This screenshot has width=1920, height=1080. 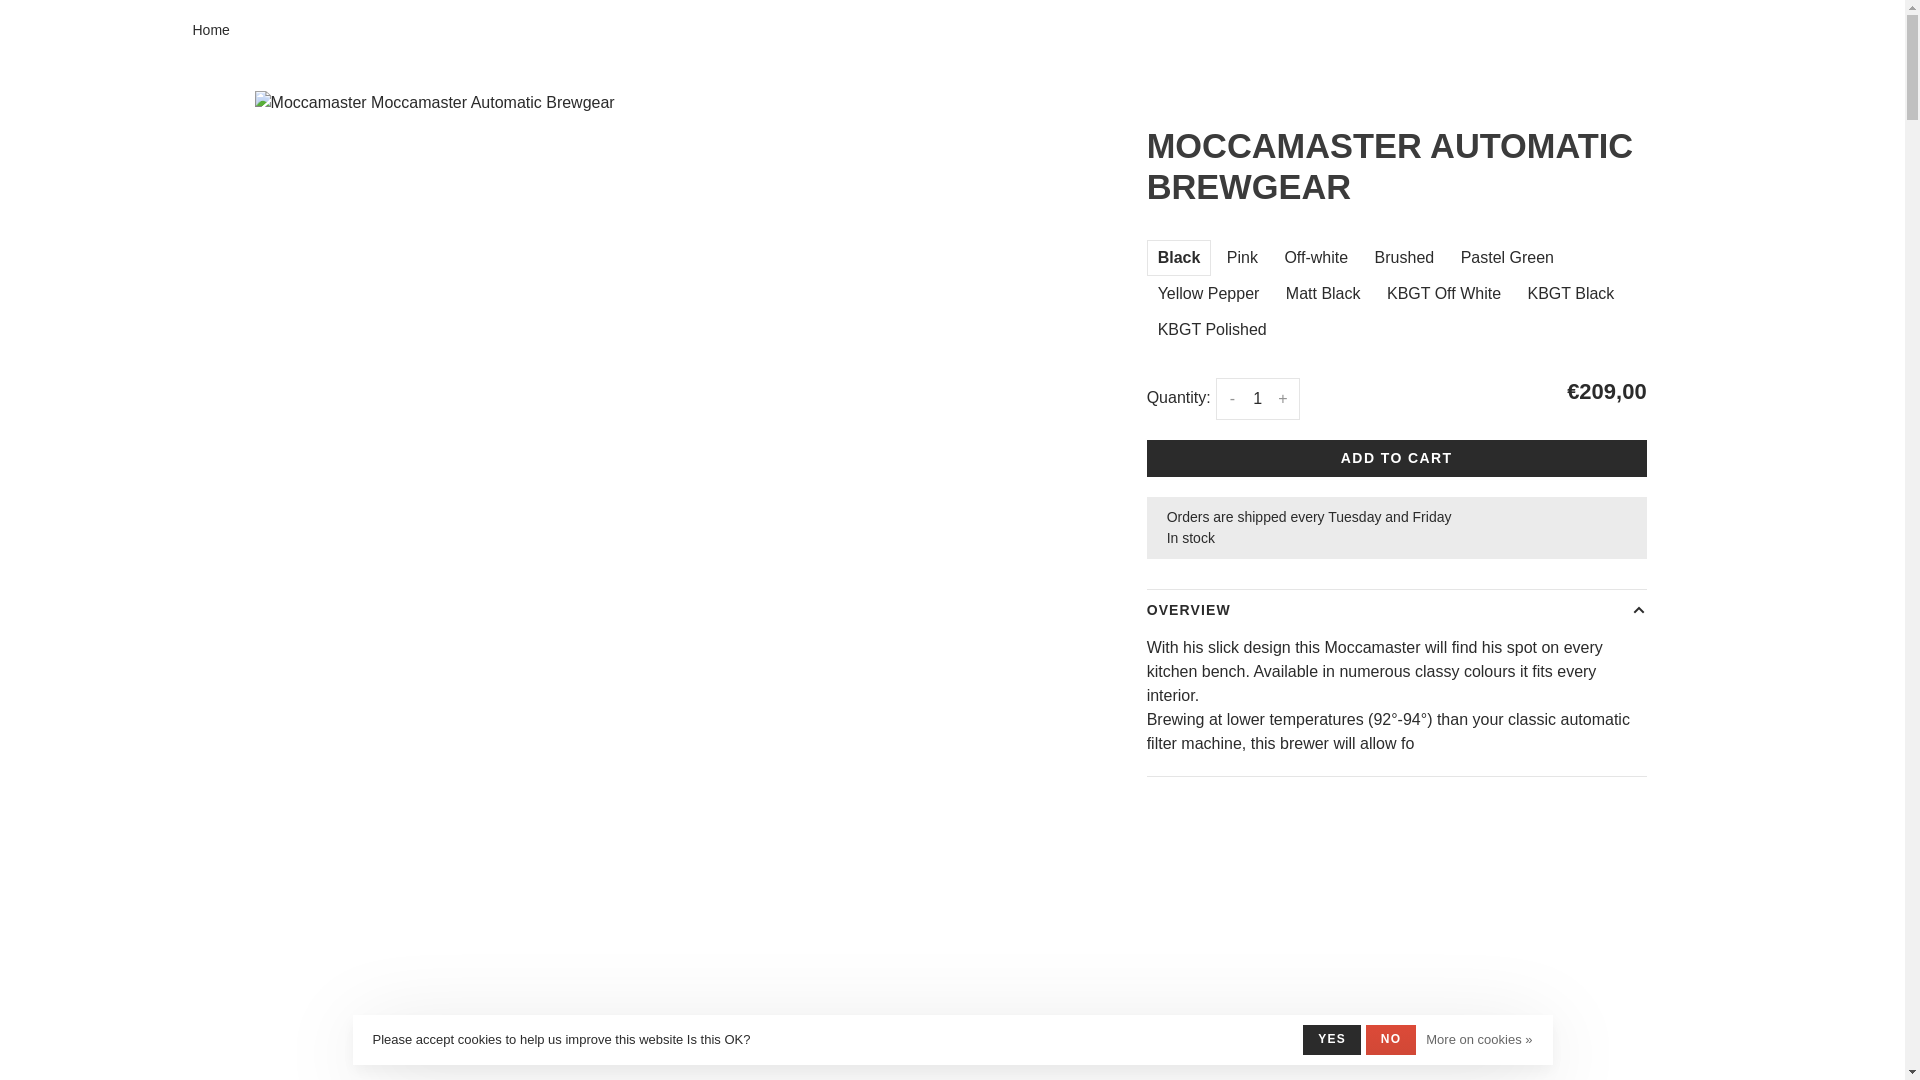 I want to click on Pastel Green, so click(x=1508, y=258).